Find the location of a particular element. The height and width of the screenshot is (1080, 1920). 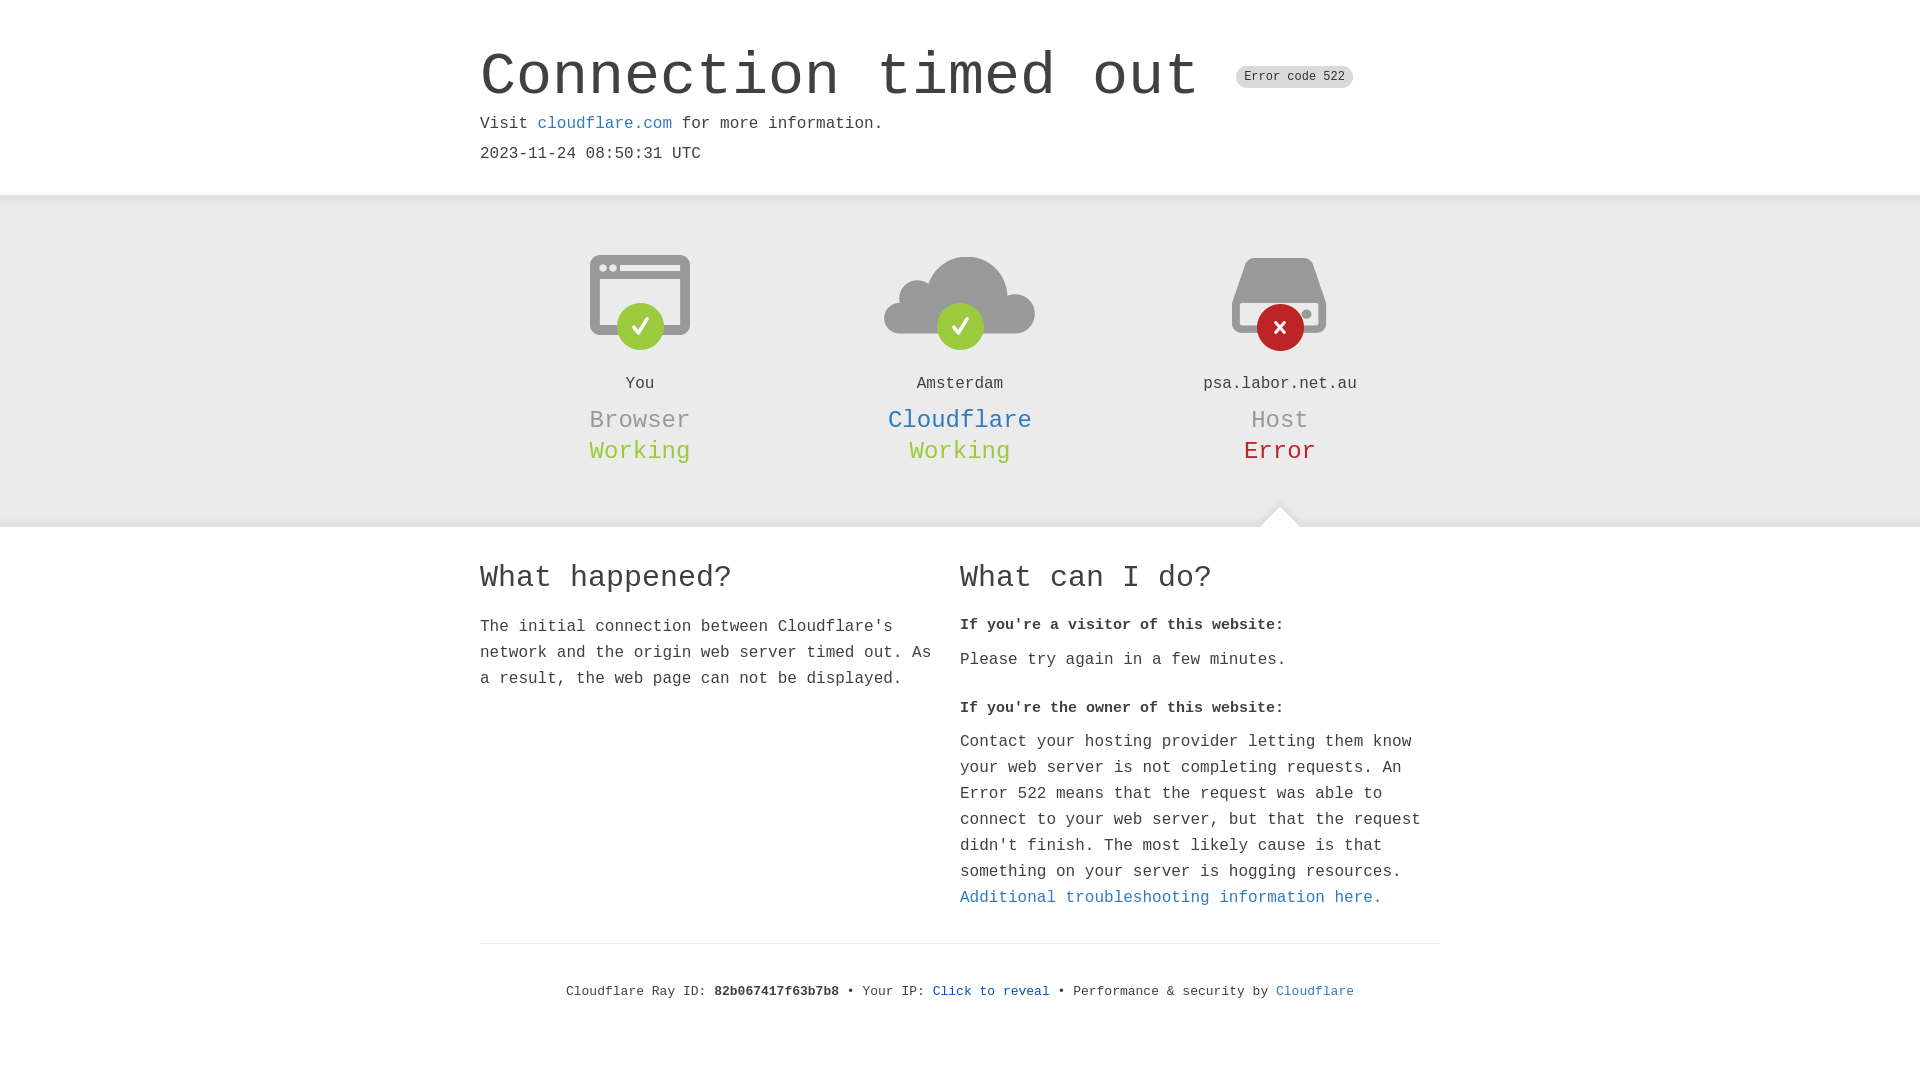

Additional troubleshooting information here. is located at coordinates (1171, 898).